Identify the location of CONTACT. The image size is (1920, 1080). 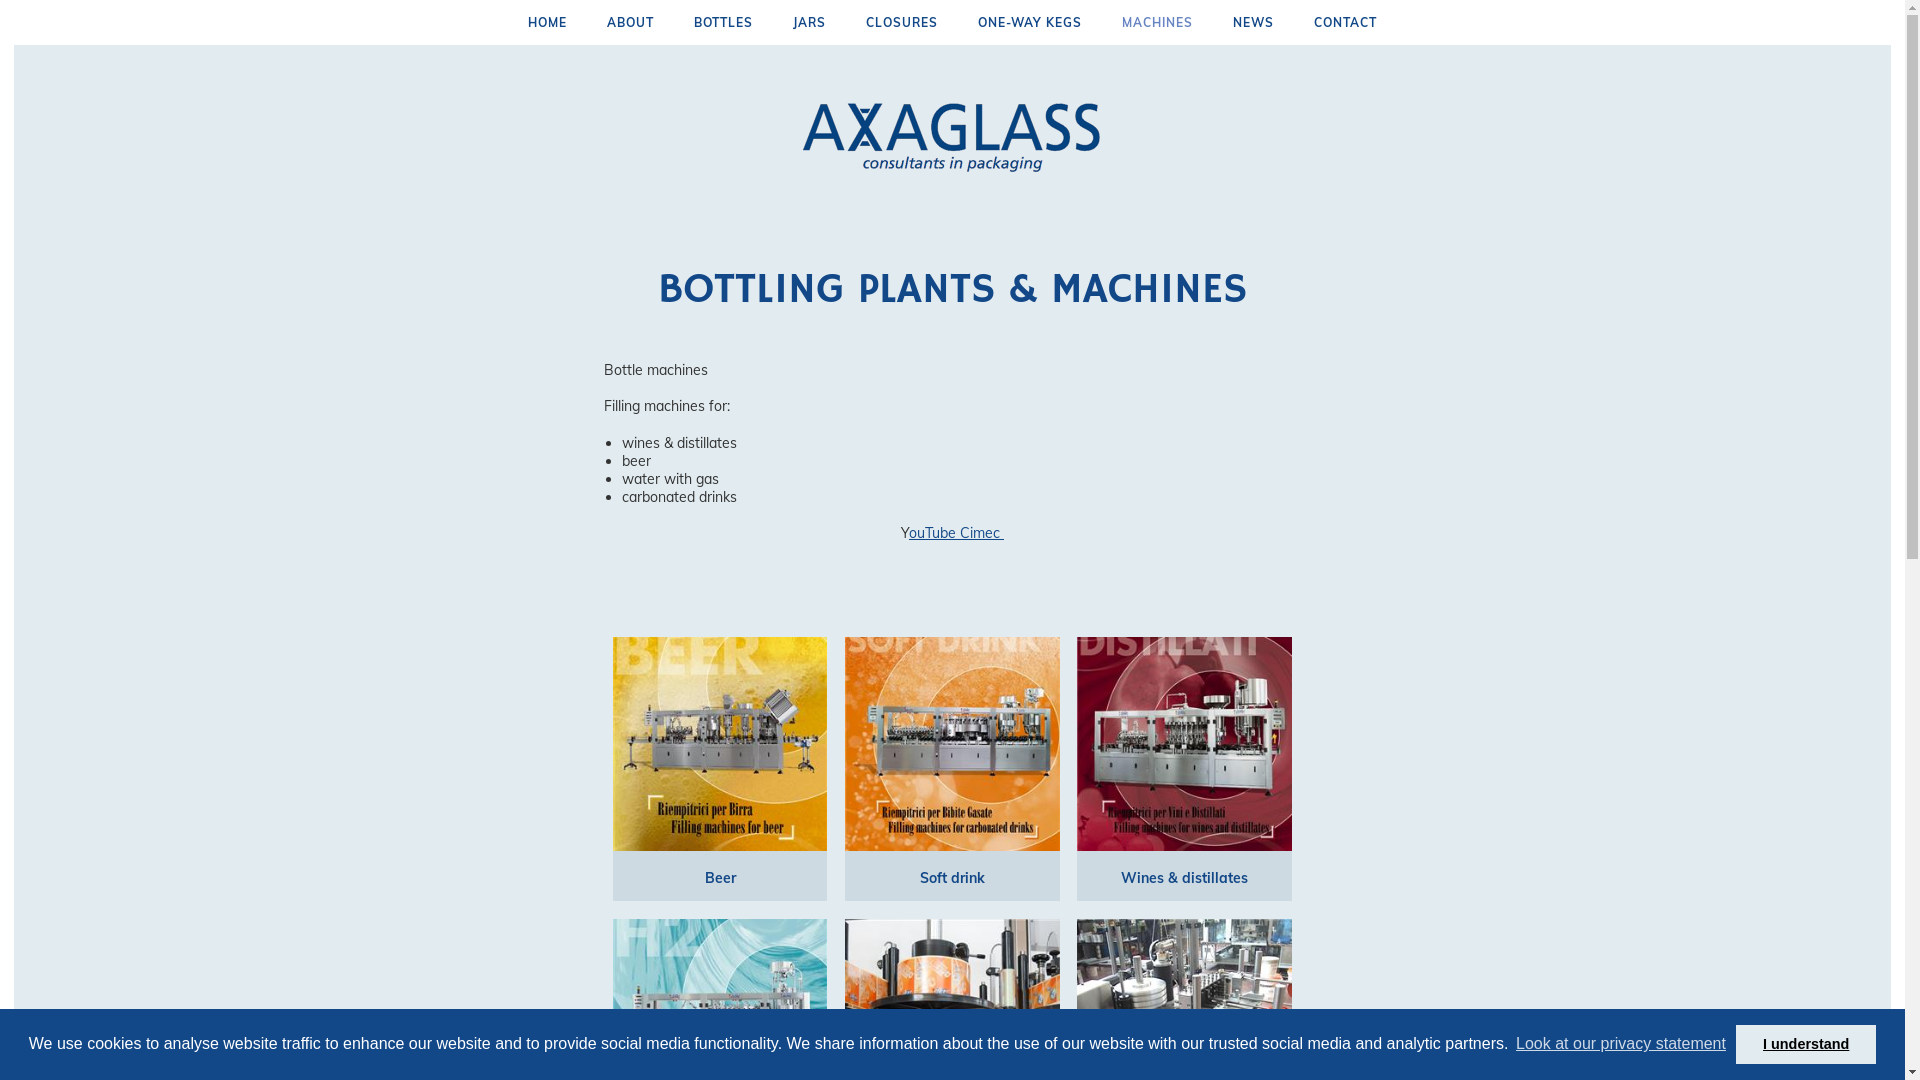
(1346, 22).